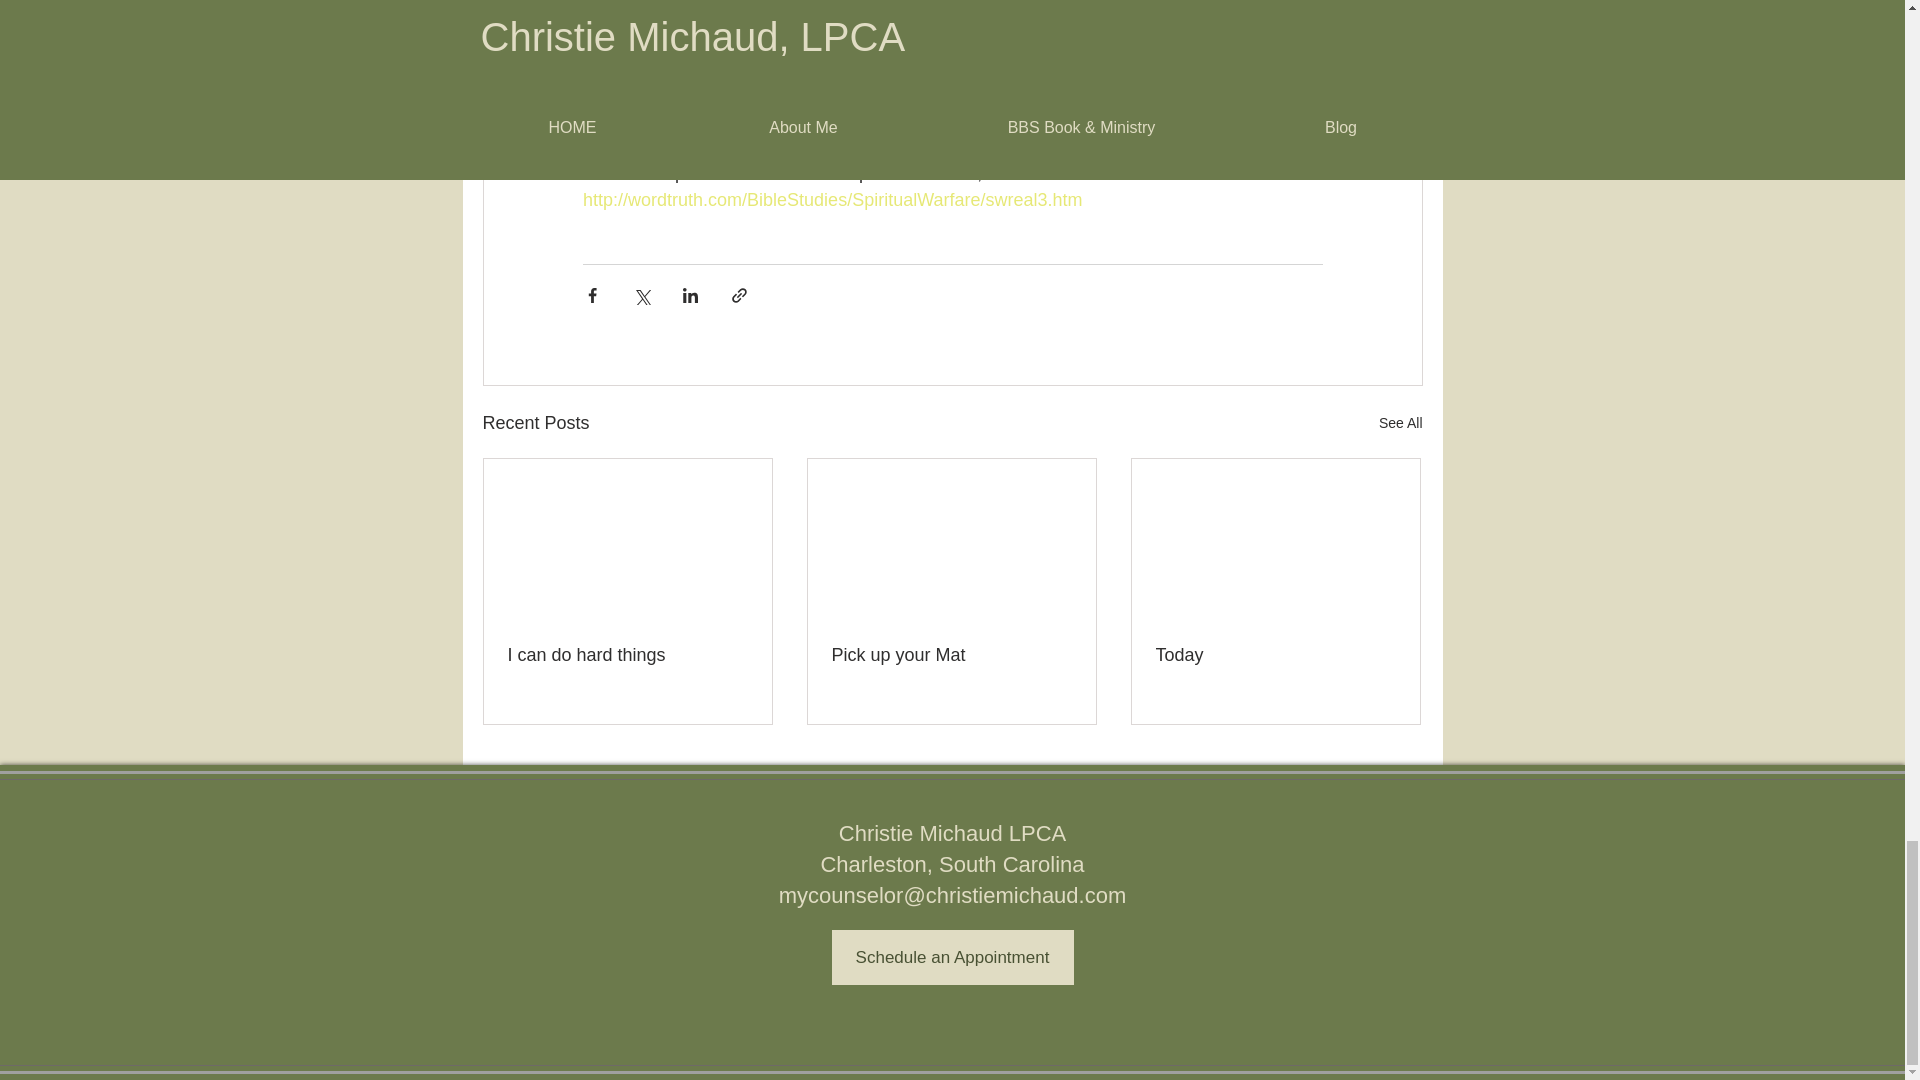 The height and width of the screenshot is (1080, 1920). I want to click on Pick up your Mat, so click(951, 655).